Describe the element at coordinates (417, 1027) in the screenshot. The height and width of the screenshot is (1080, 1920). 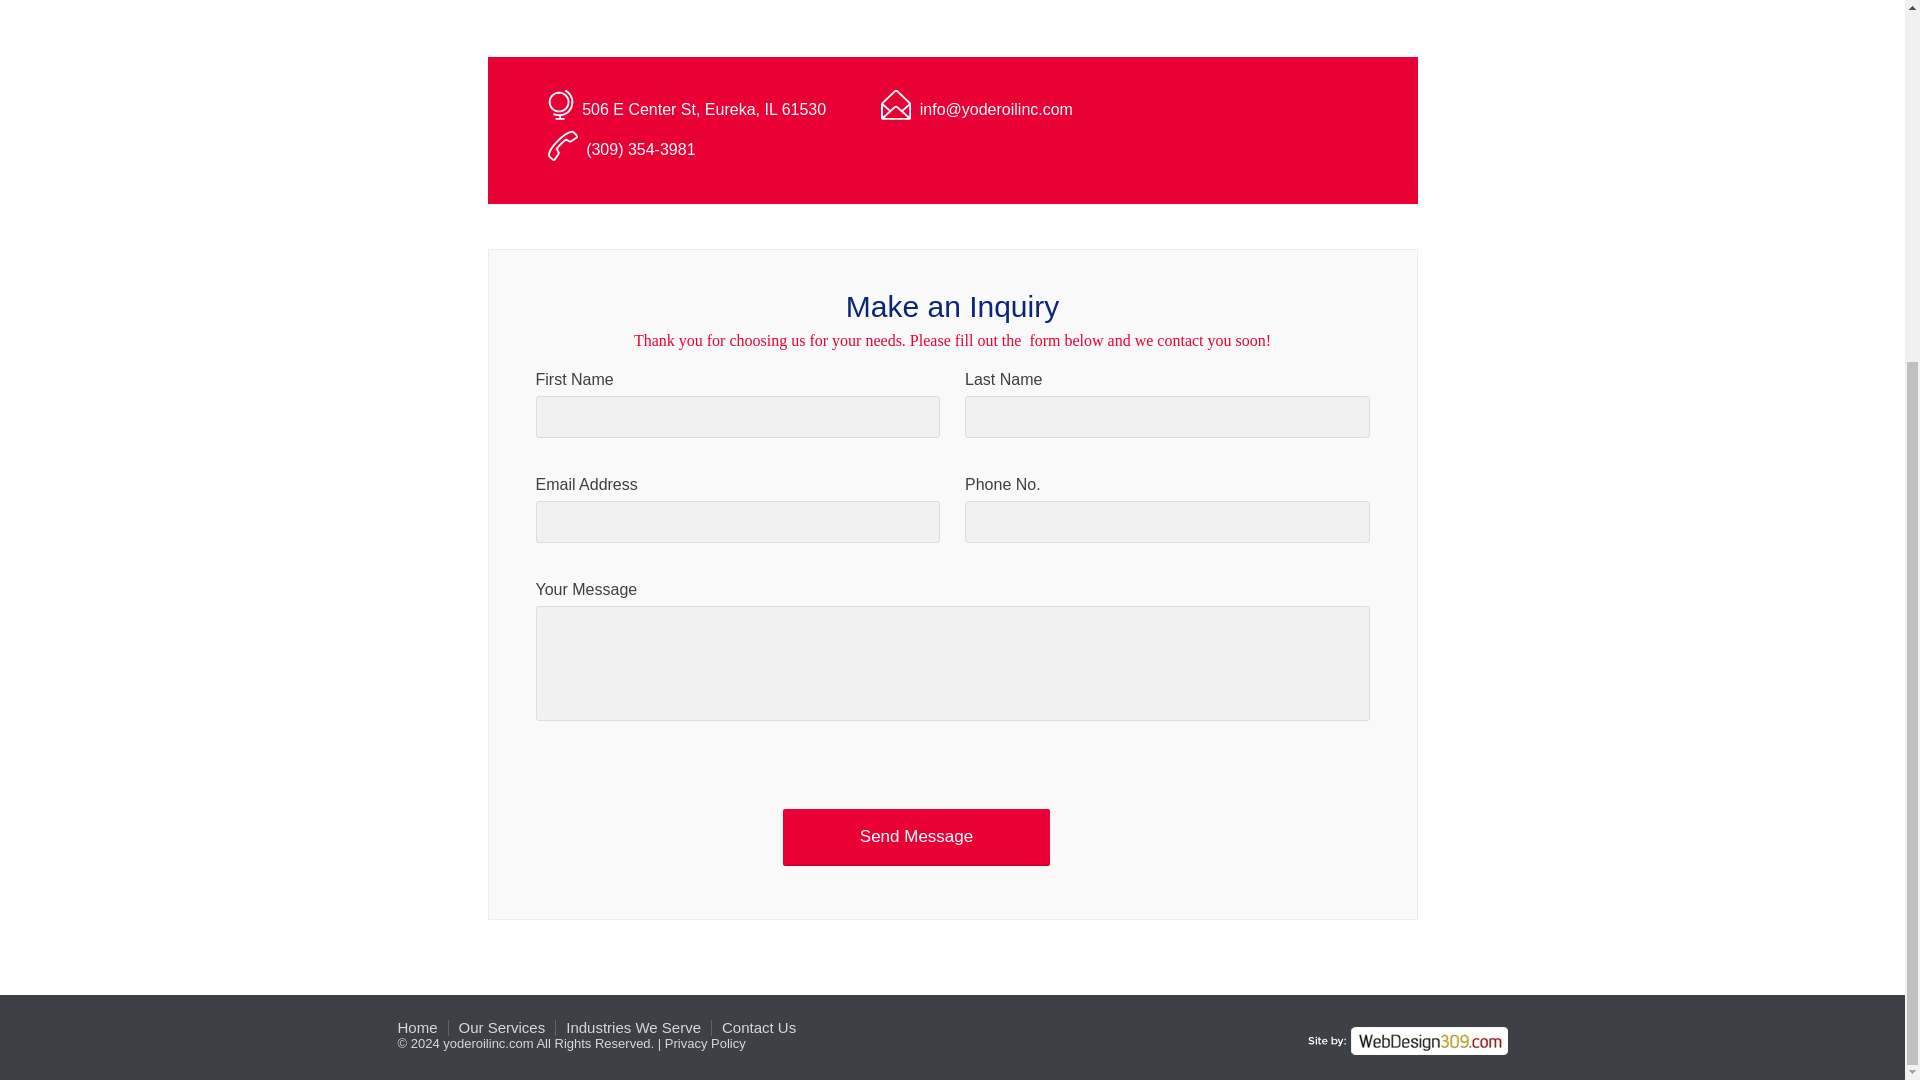
I see `Home` at that location.